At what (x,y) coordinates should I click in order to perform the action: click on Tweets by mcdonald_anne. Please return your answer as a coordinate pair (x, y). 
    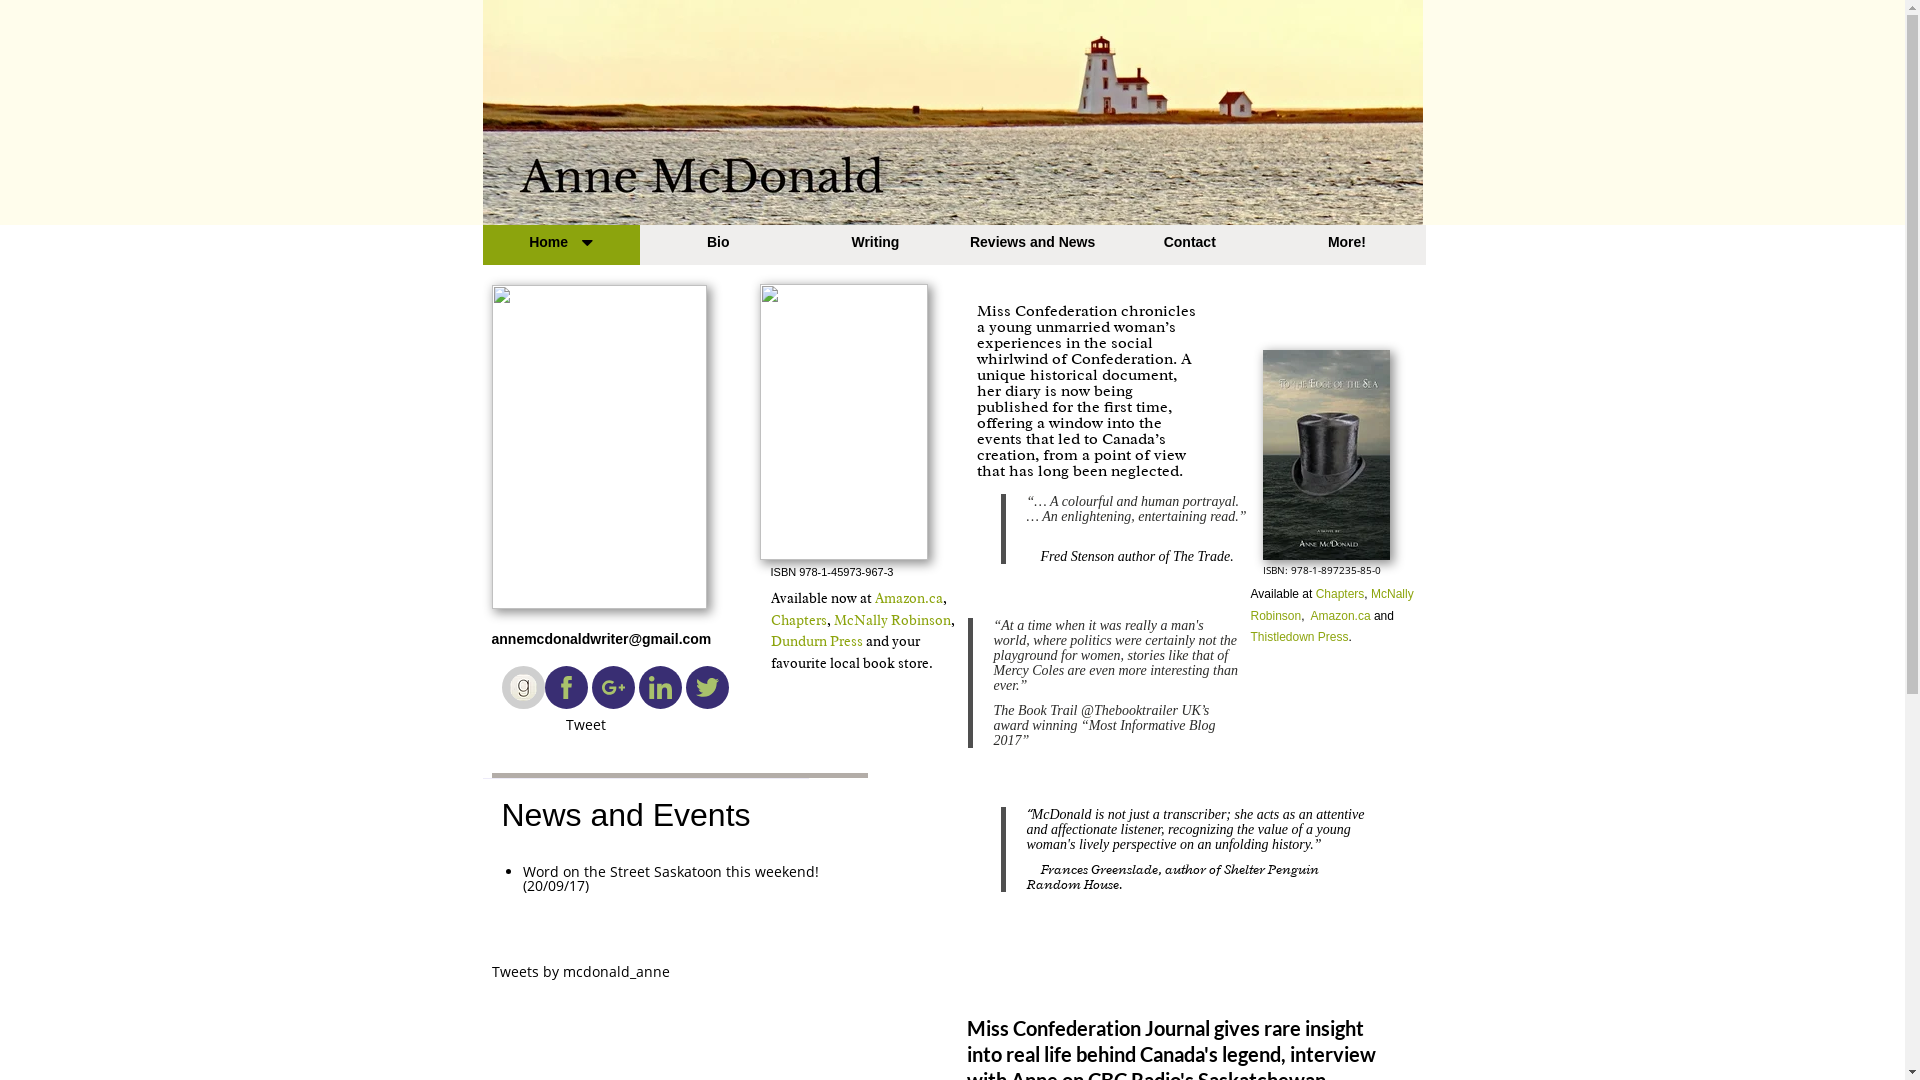
    Looking at the image, I should click on (580, 972).